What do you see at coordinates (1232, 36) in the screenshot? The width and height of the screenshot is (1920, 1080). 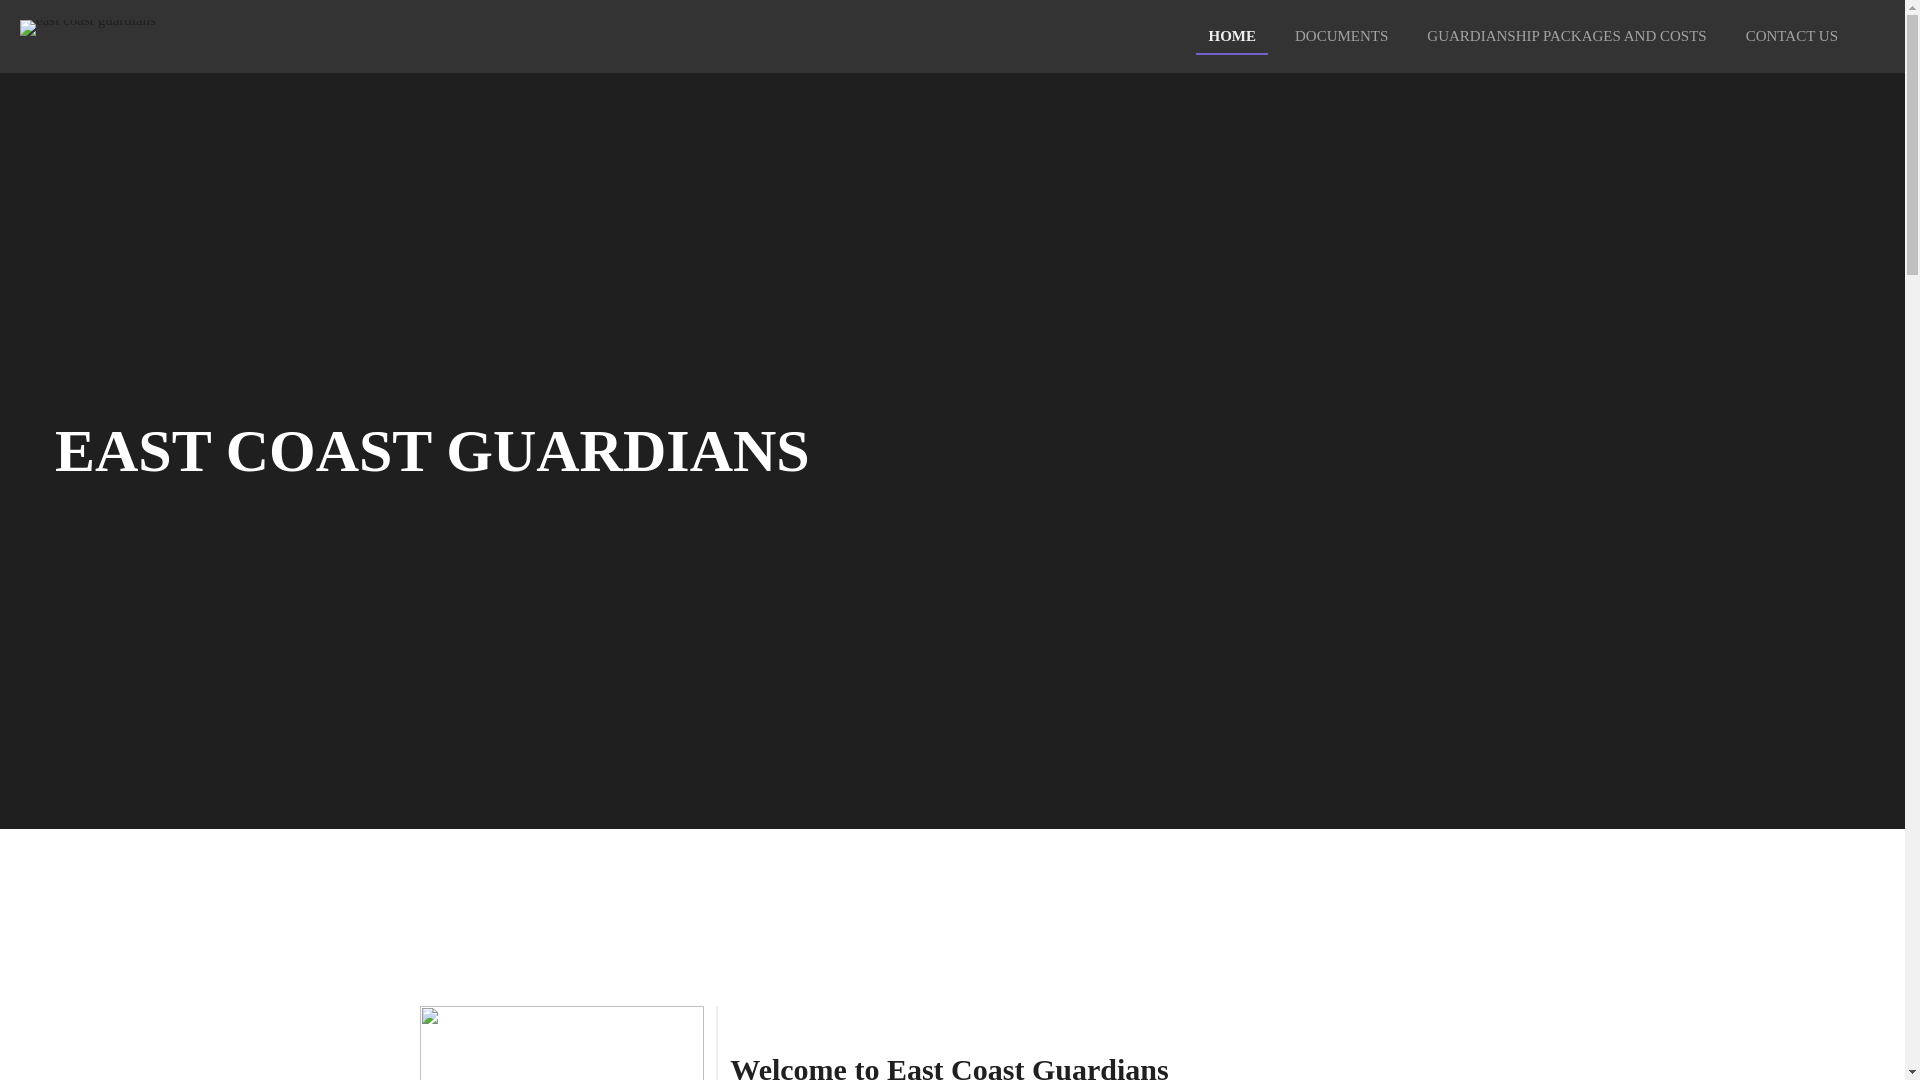 I see `HOME` at bounding box center [1232, 36].